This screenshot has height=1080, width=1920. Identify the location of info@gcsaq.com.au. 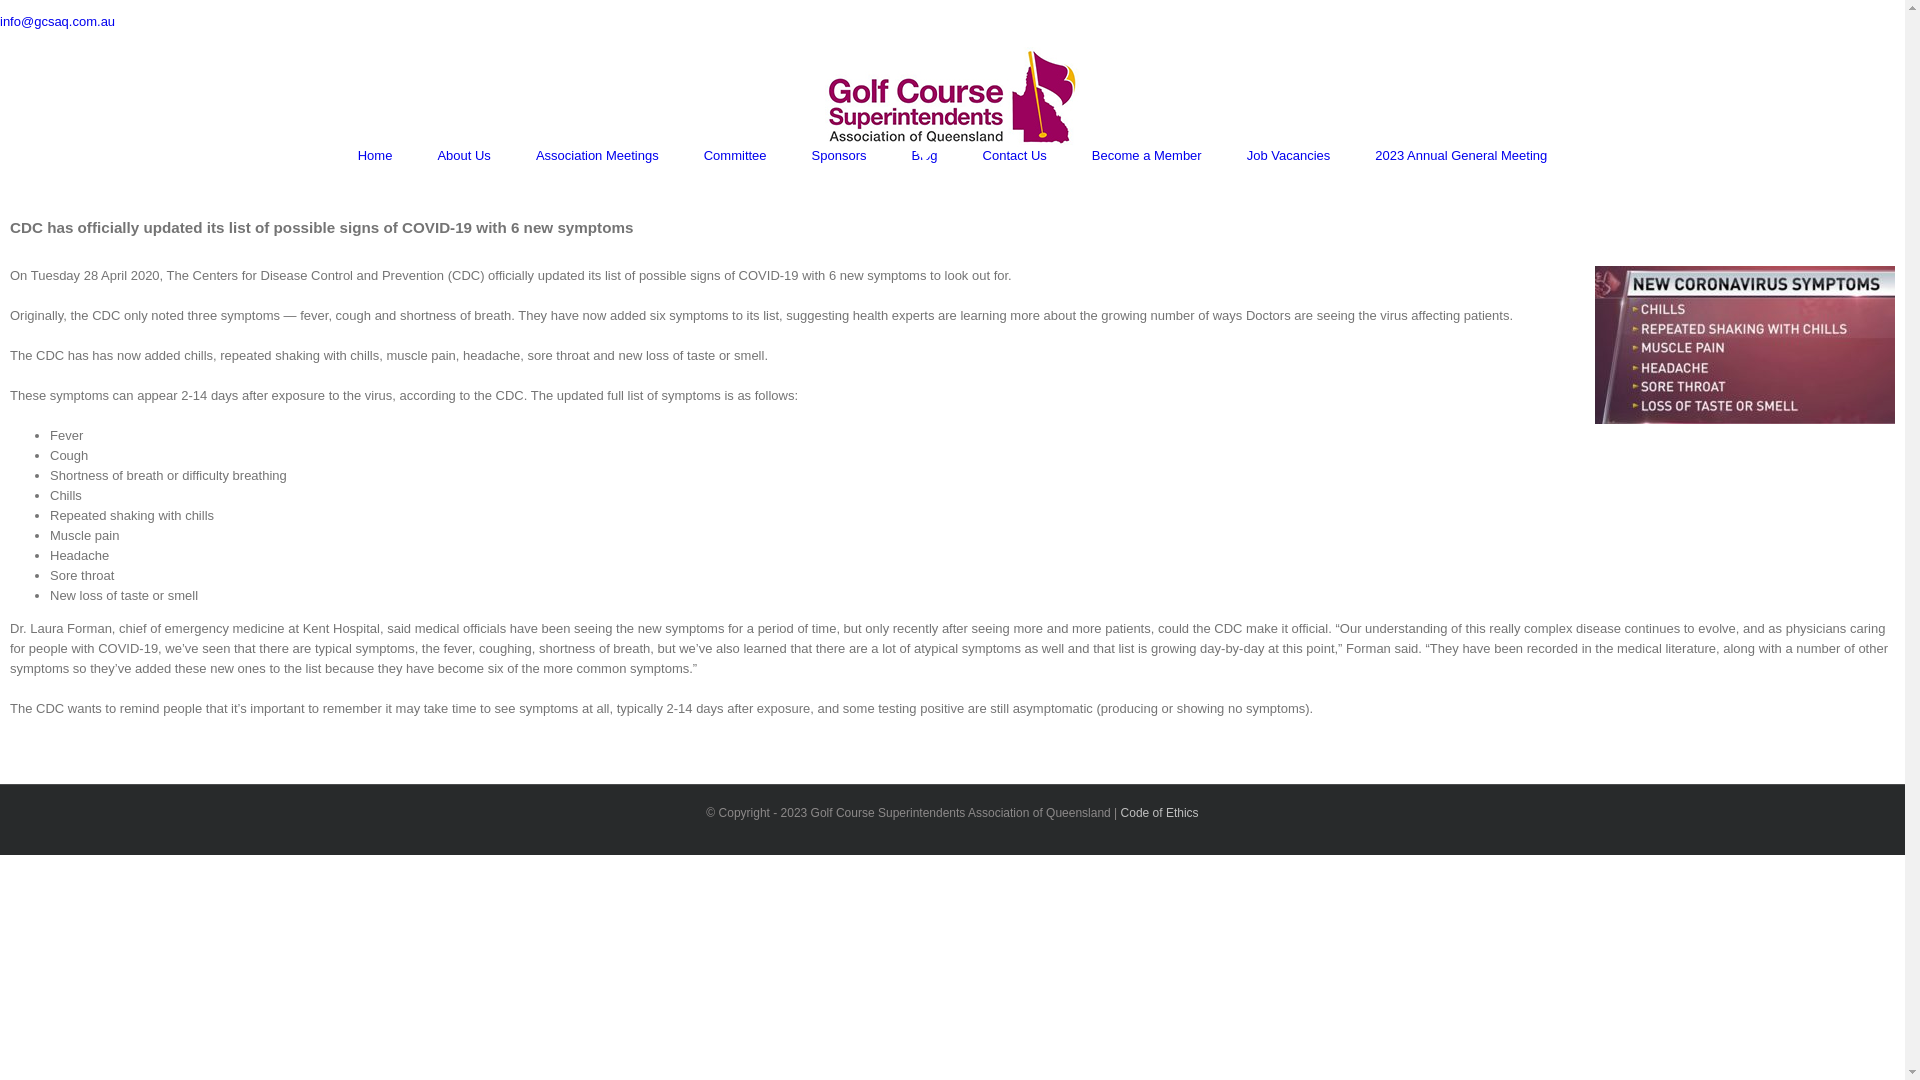
(58, 22).